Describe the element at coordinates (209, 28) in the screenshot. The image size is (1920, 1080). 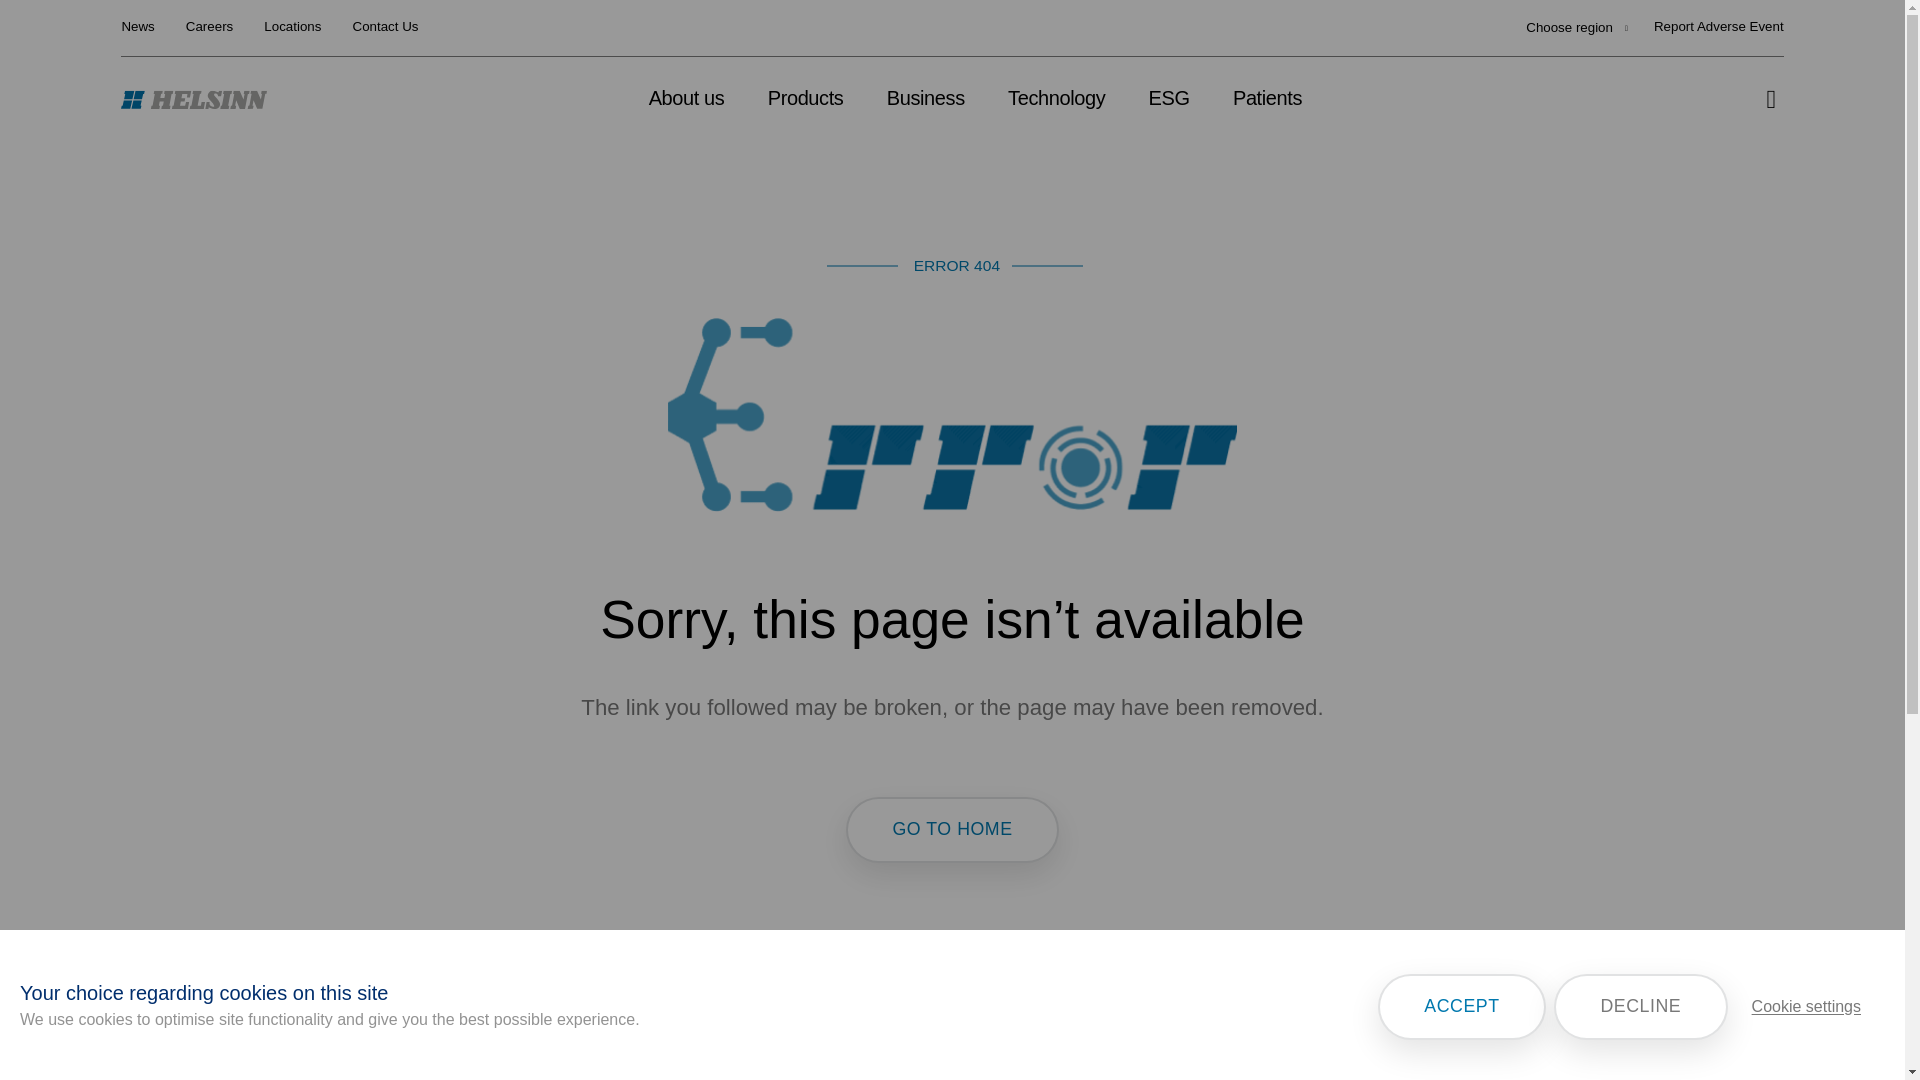
I see `Careers` at that location.